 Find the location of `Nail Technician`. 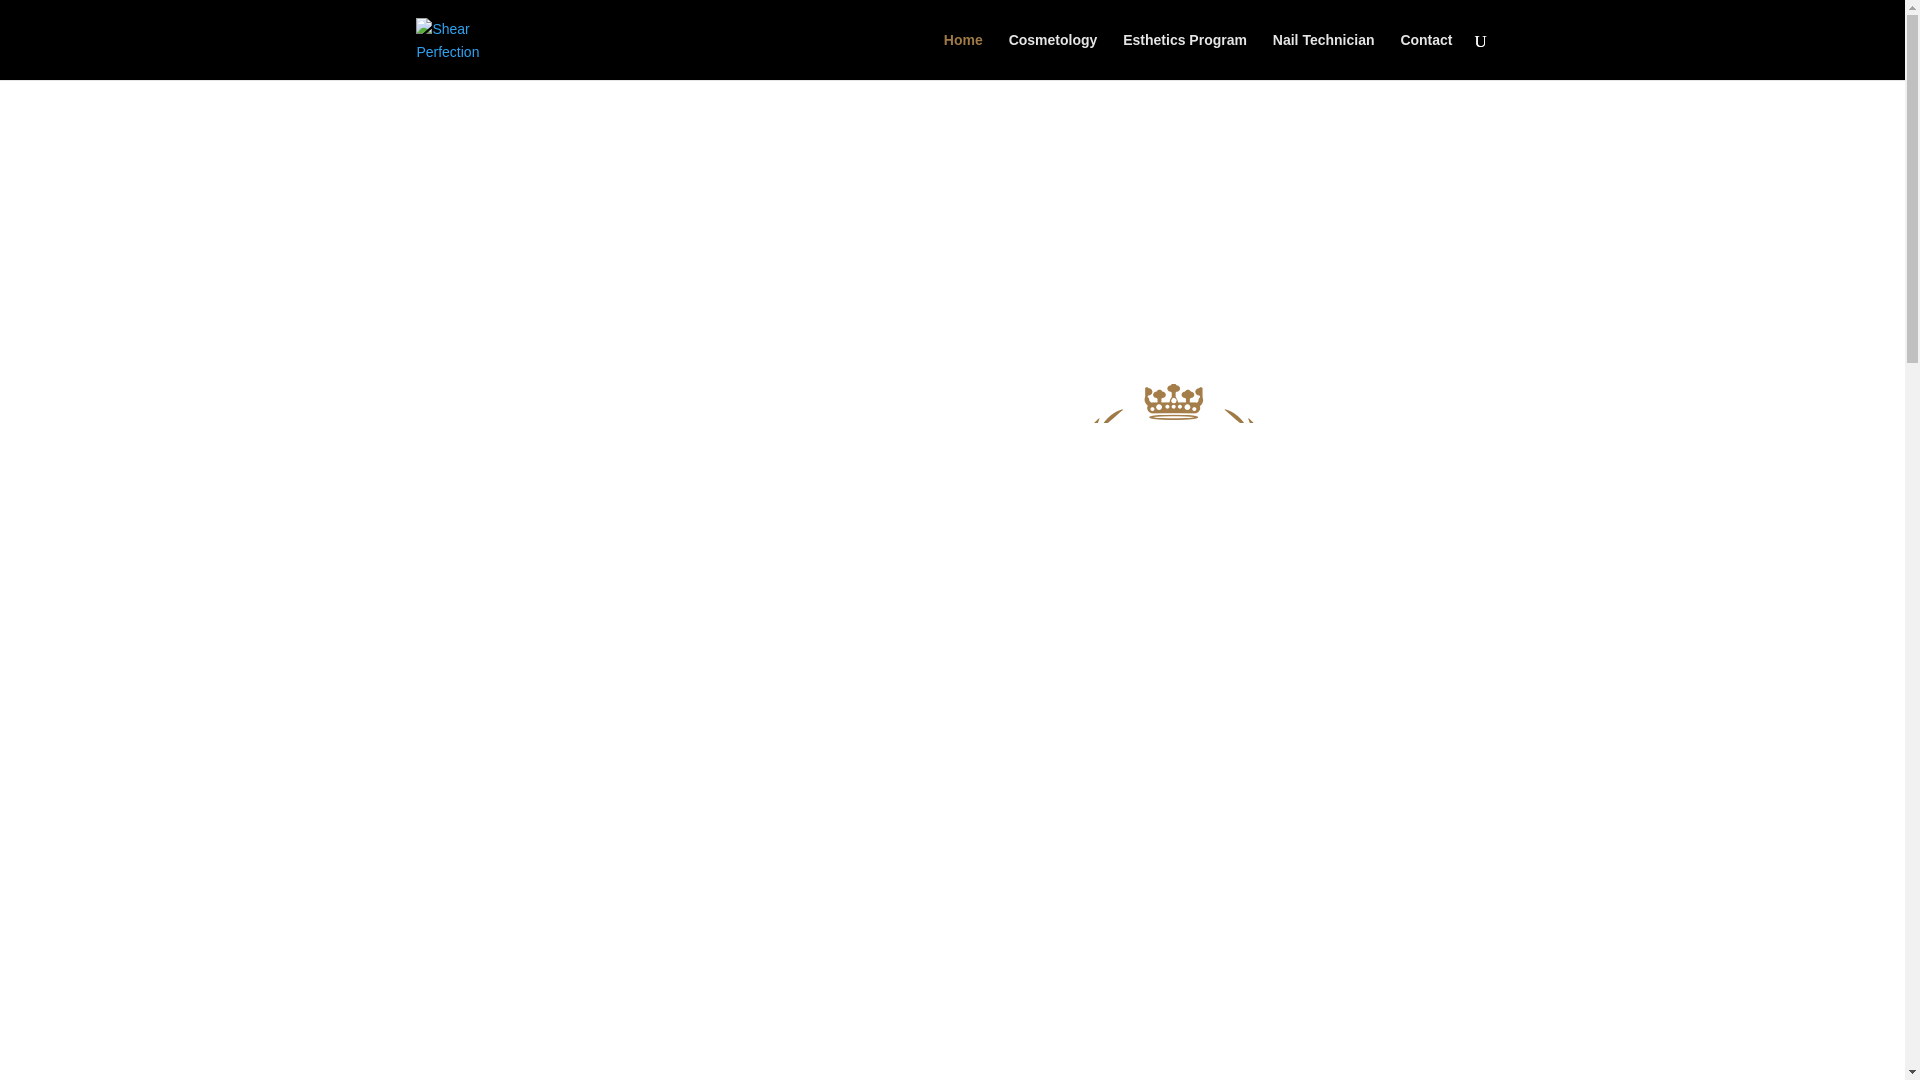

Nail Technician is located at coordinates (1323, 56).